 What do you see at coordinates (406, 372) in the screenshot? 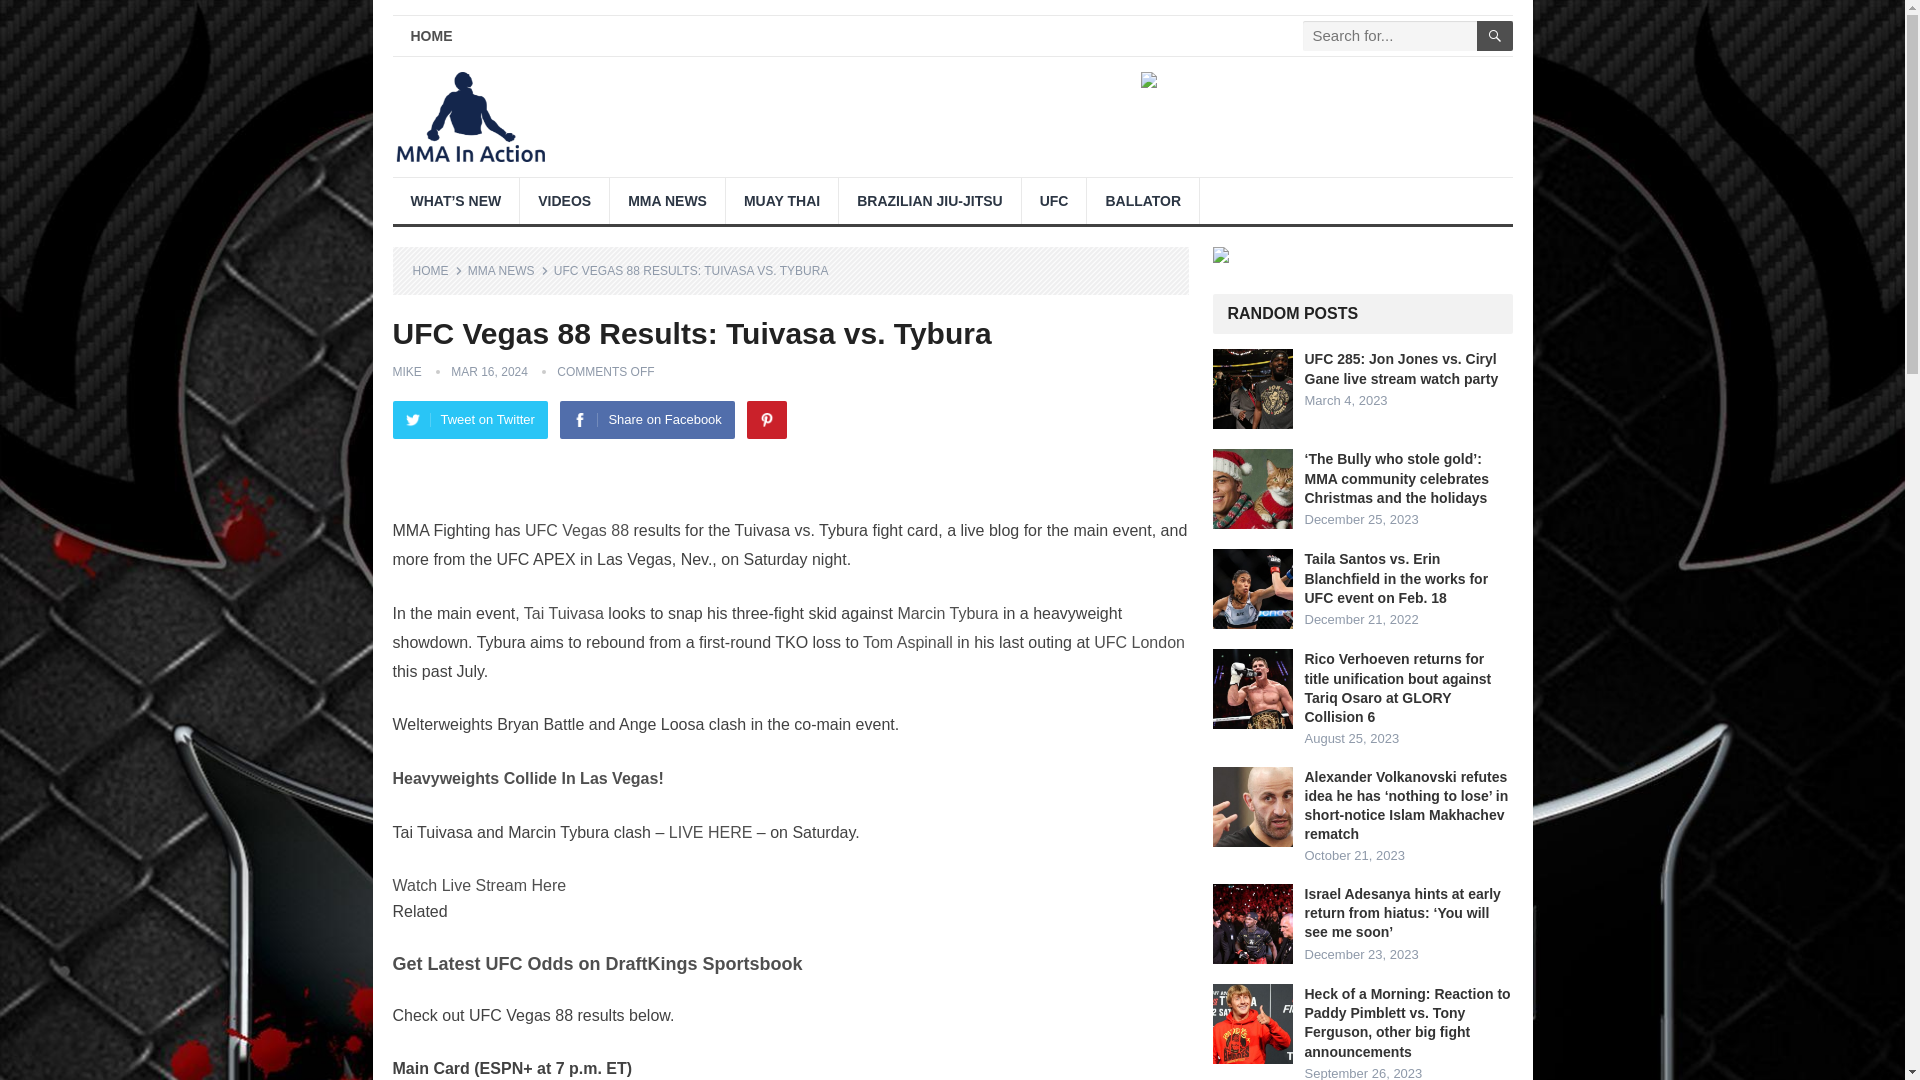
I see `Posts by Mike` at bounding box center [406, 372].